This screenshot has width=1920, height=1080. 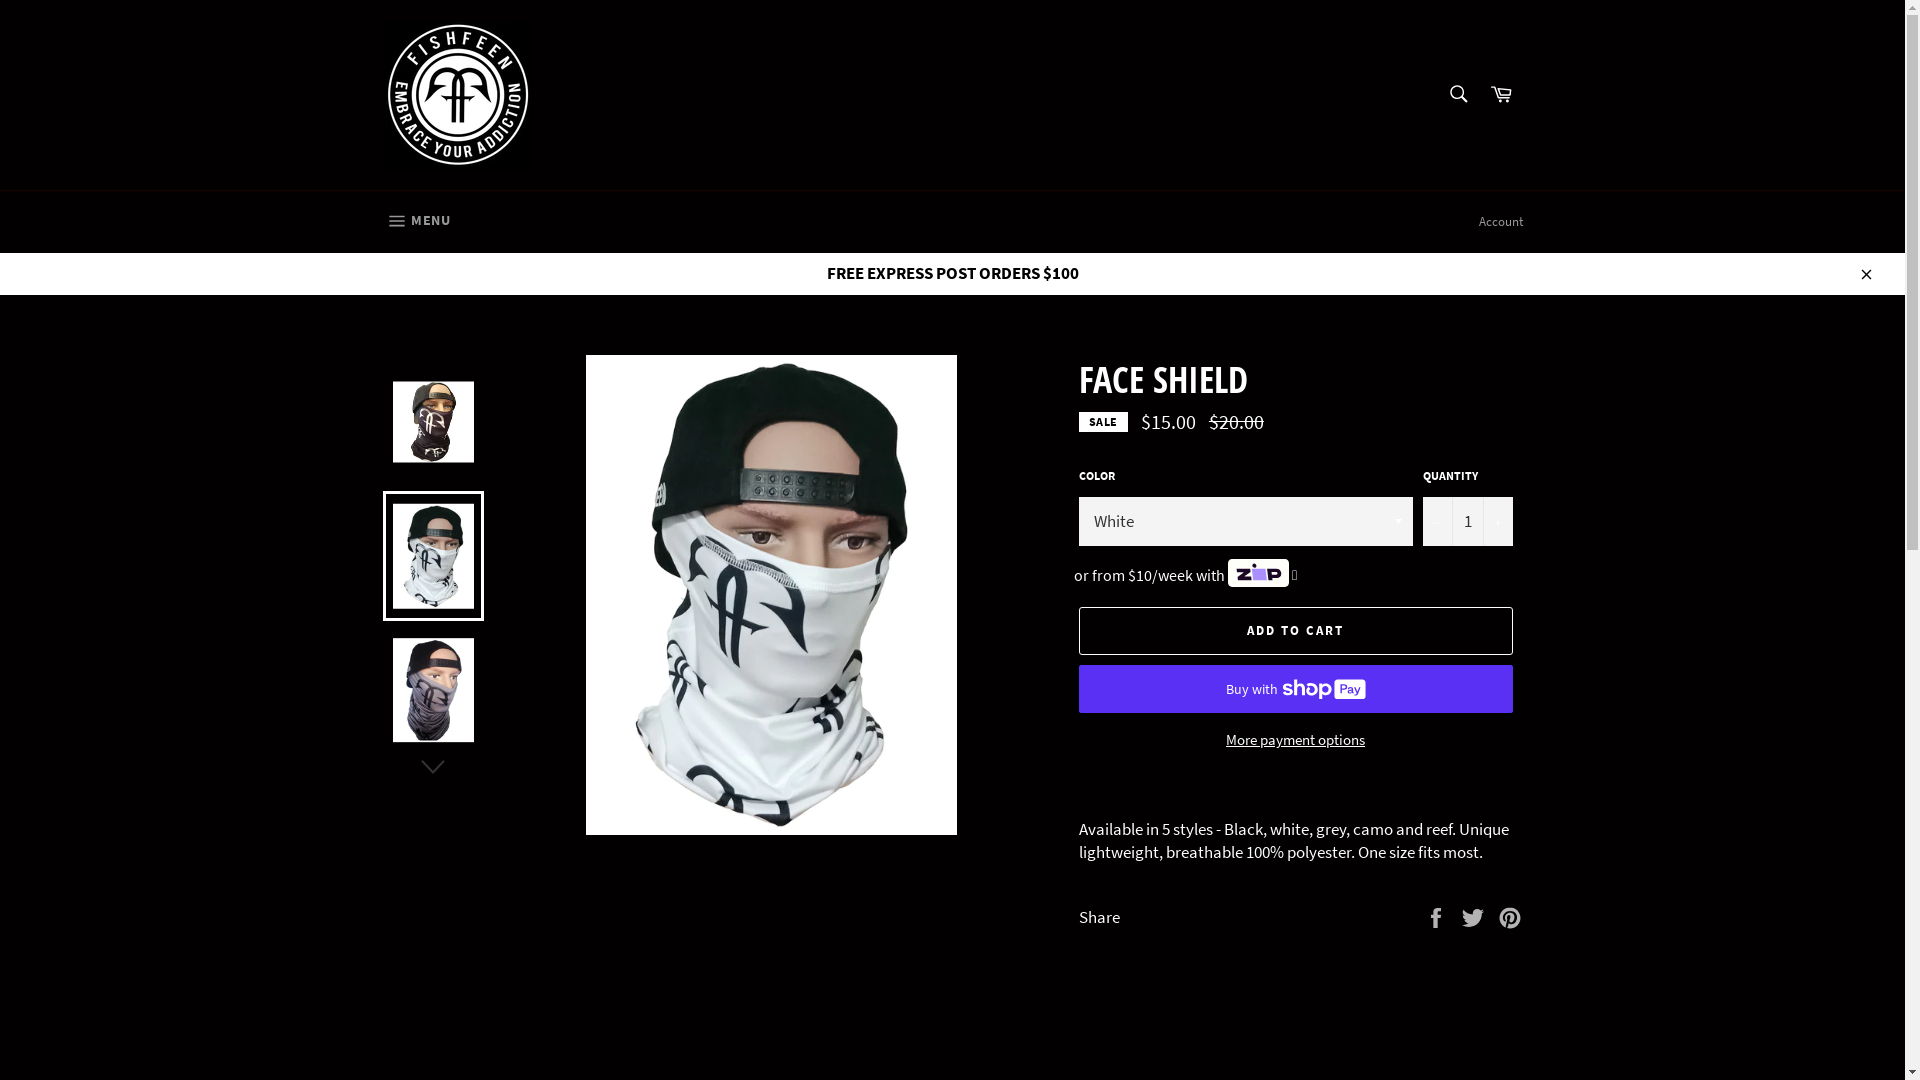 I want to click on Pin on Pinterest, so click(x=1510, y=916).